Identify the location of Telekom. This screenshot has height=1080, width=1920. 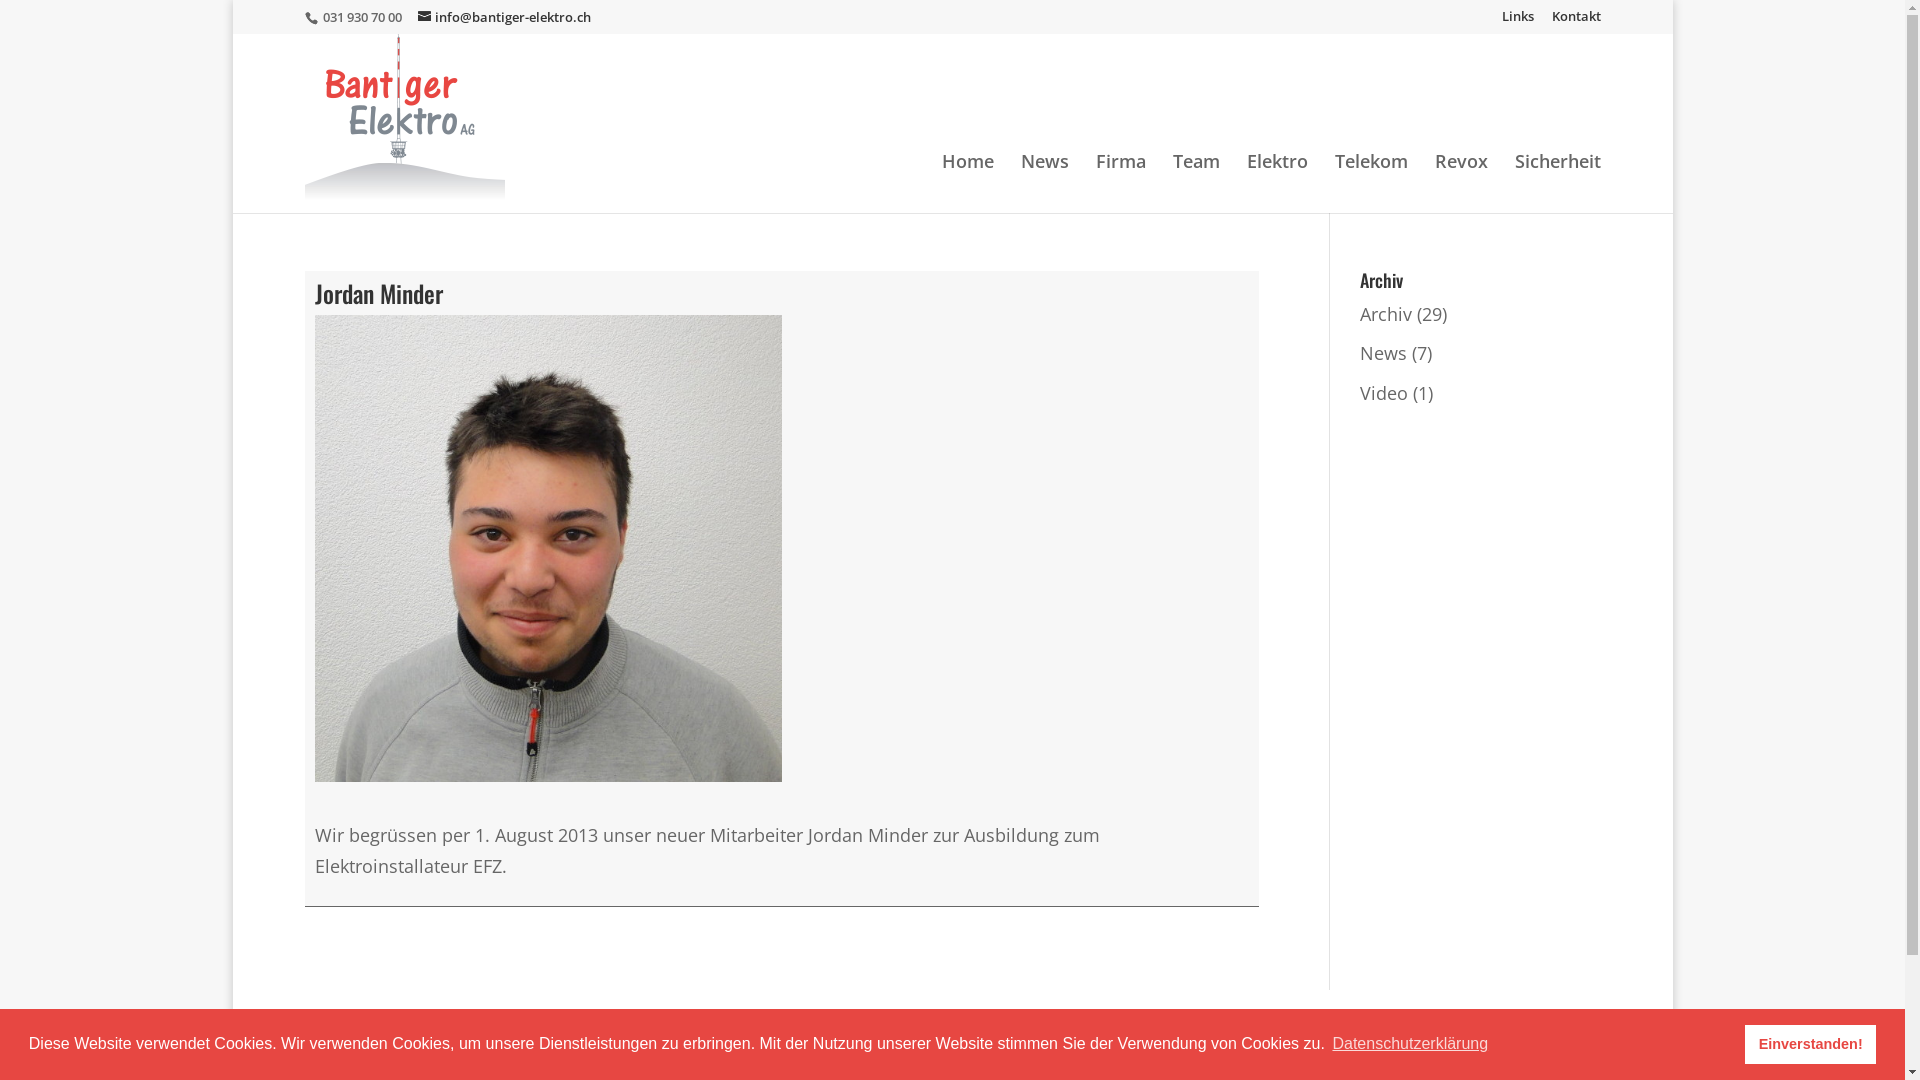
(1370, 184).